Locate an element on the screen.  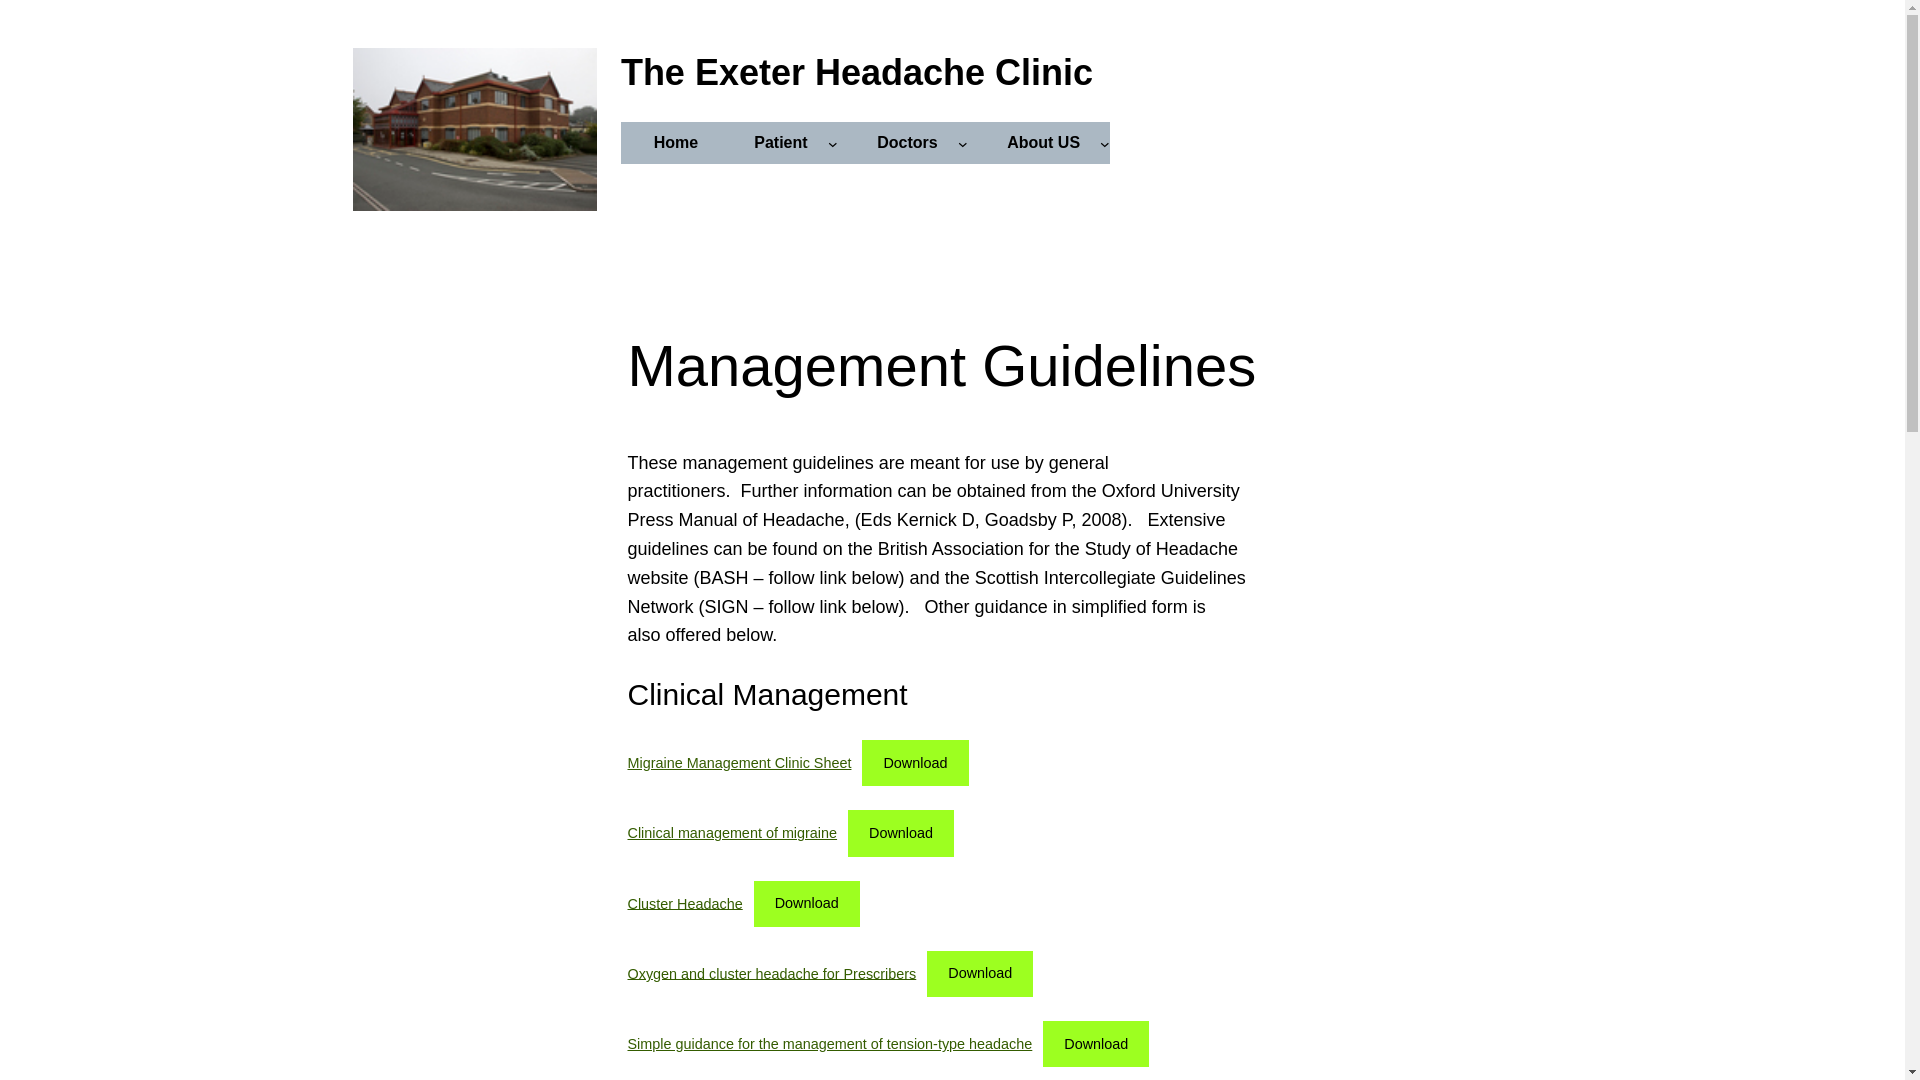
Download is located at coordinates (980, 974).